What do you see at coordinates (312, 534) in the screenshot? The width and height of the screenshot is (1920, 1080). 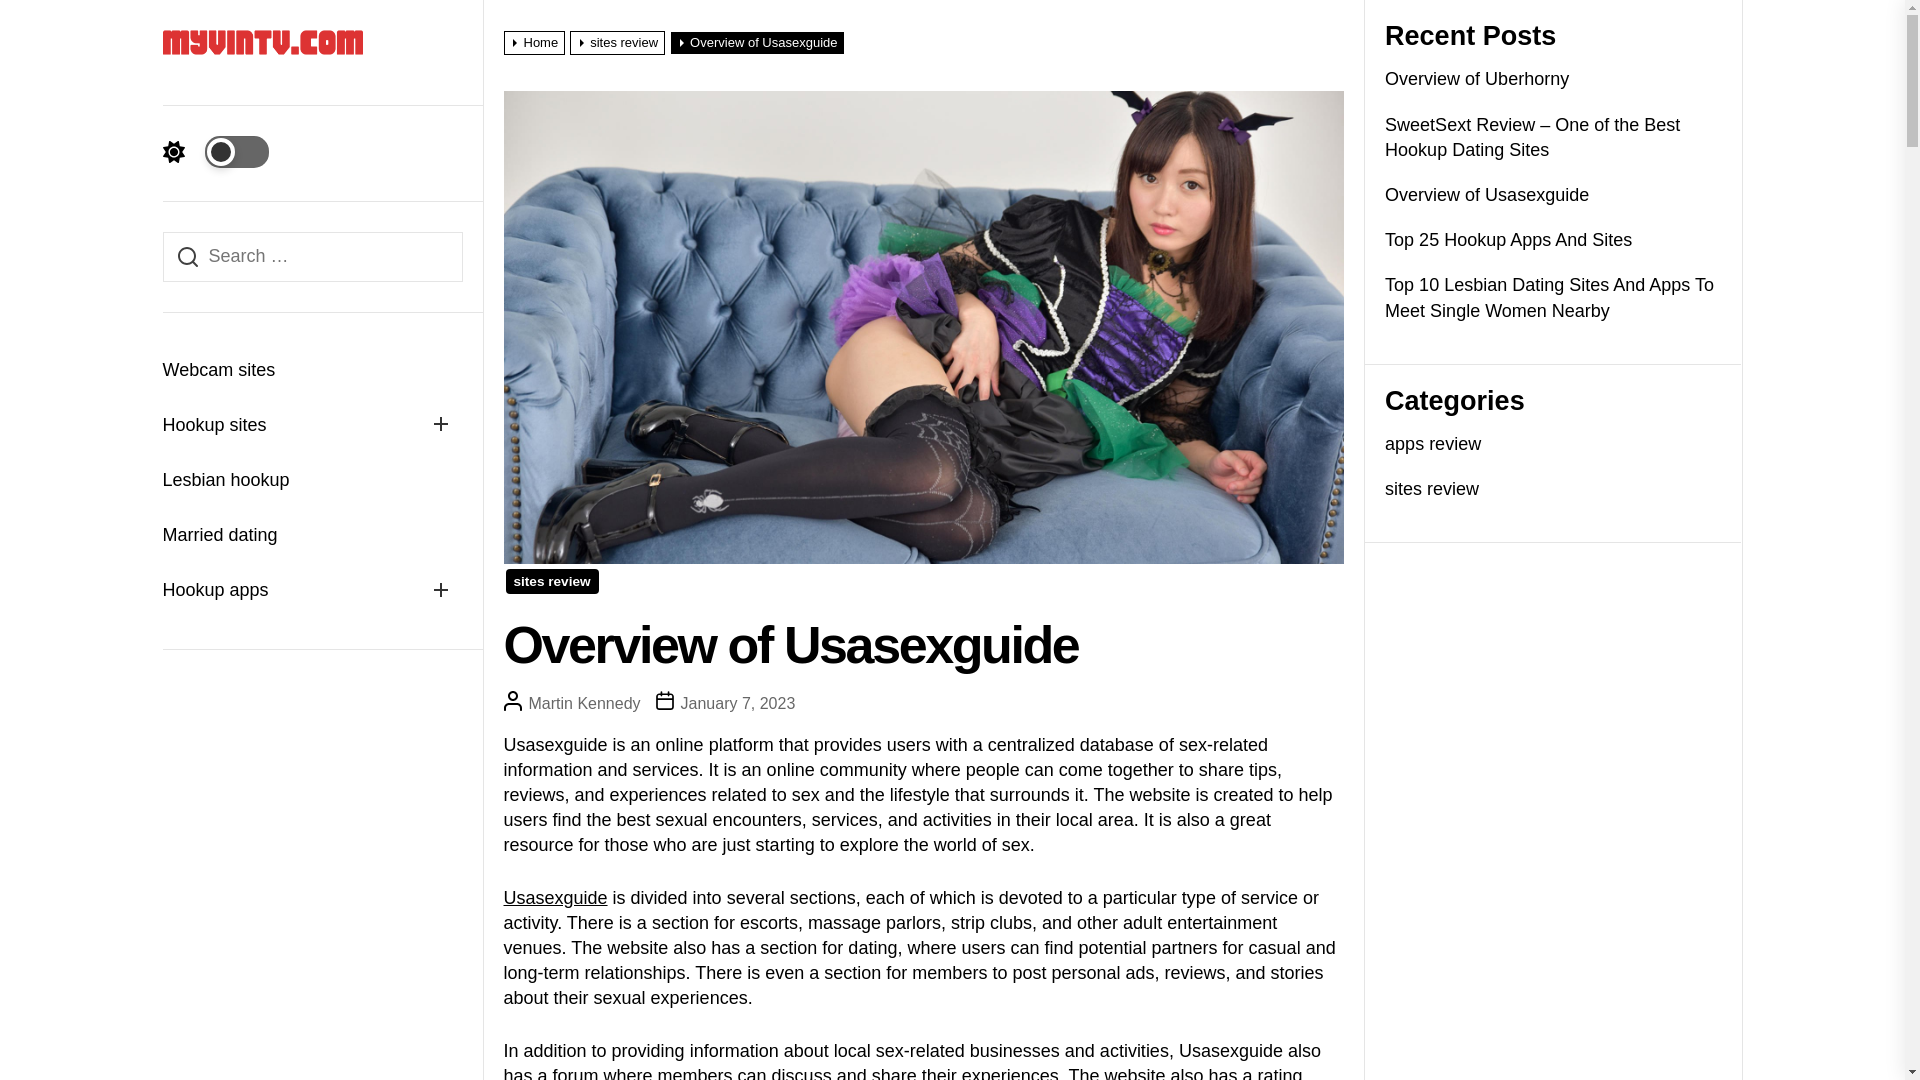 I see `Married dating` at bounding box center [312, 534].